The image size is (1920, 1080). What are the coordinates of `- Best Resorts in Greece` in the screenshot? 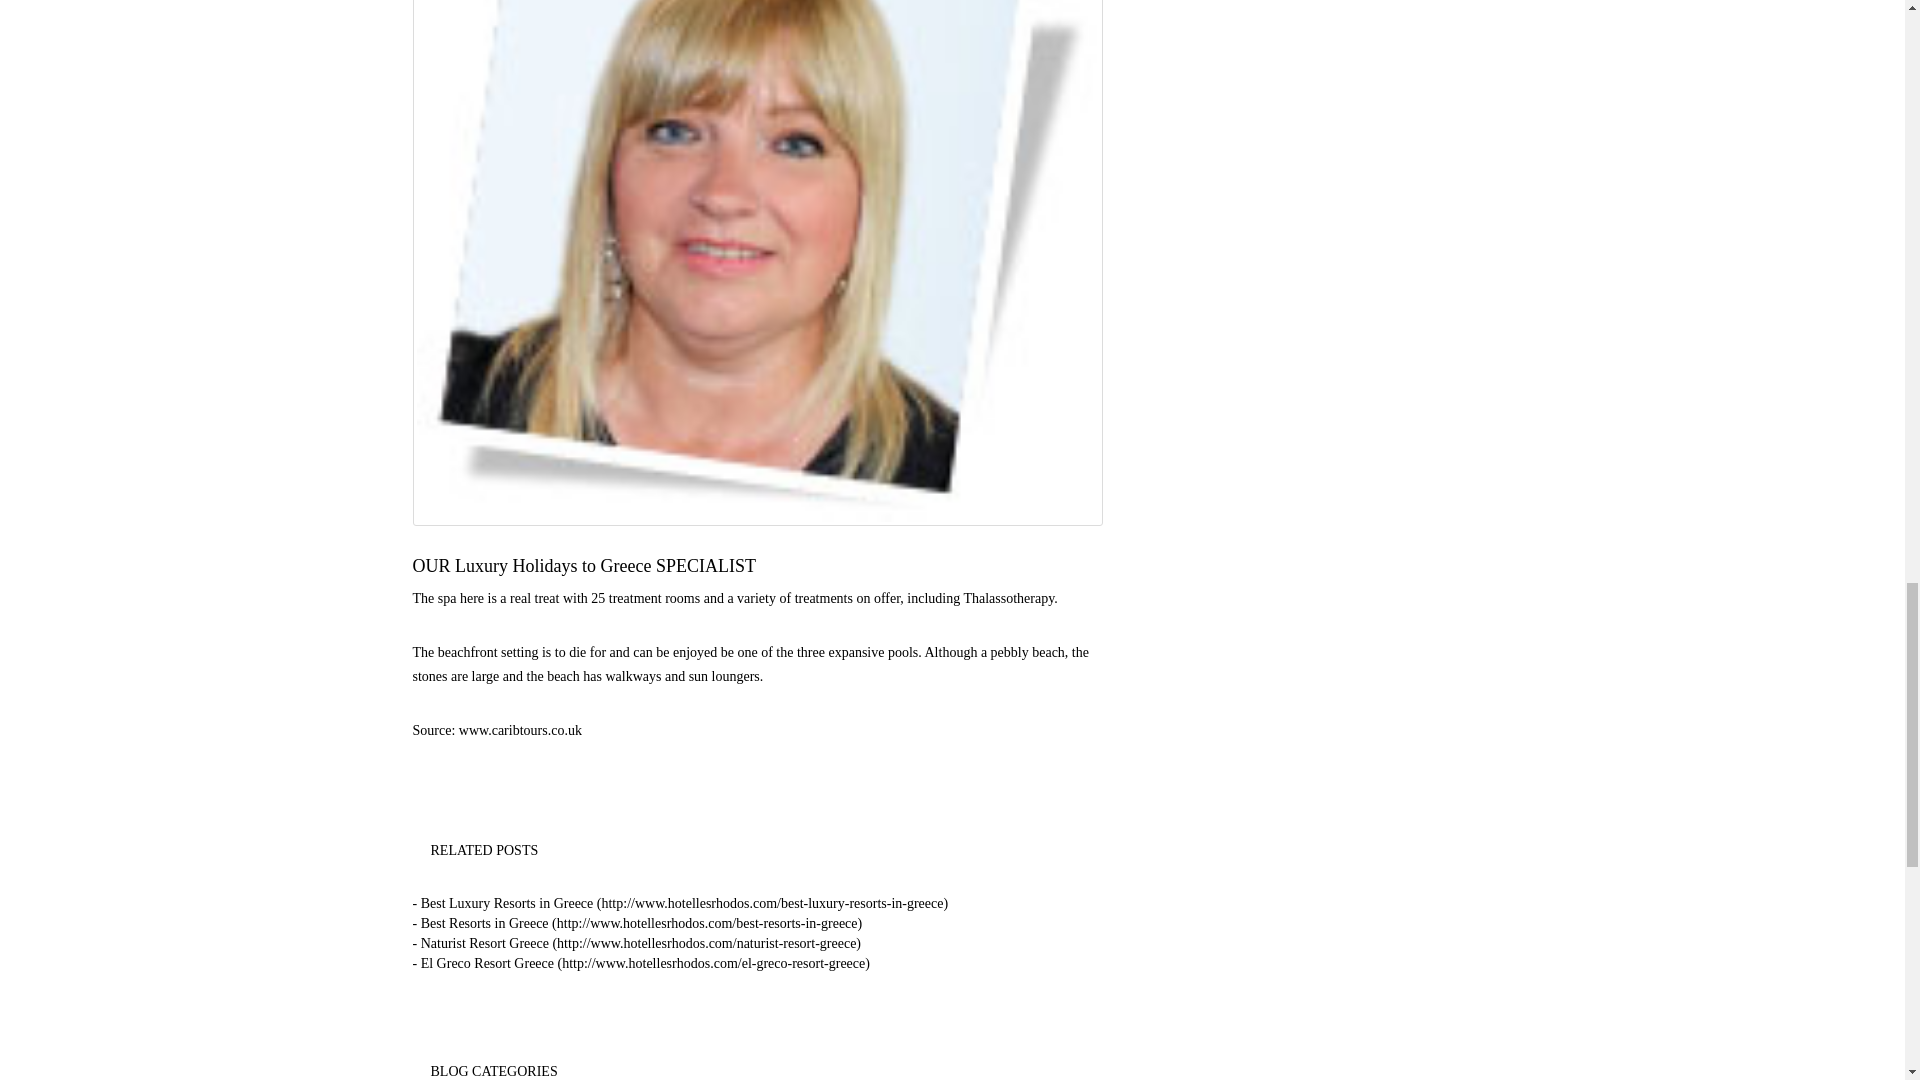 It's located at (637, 922).